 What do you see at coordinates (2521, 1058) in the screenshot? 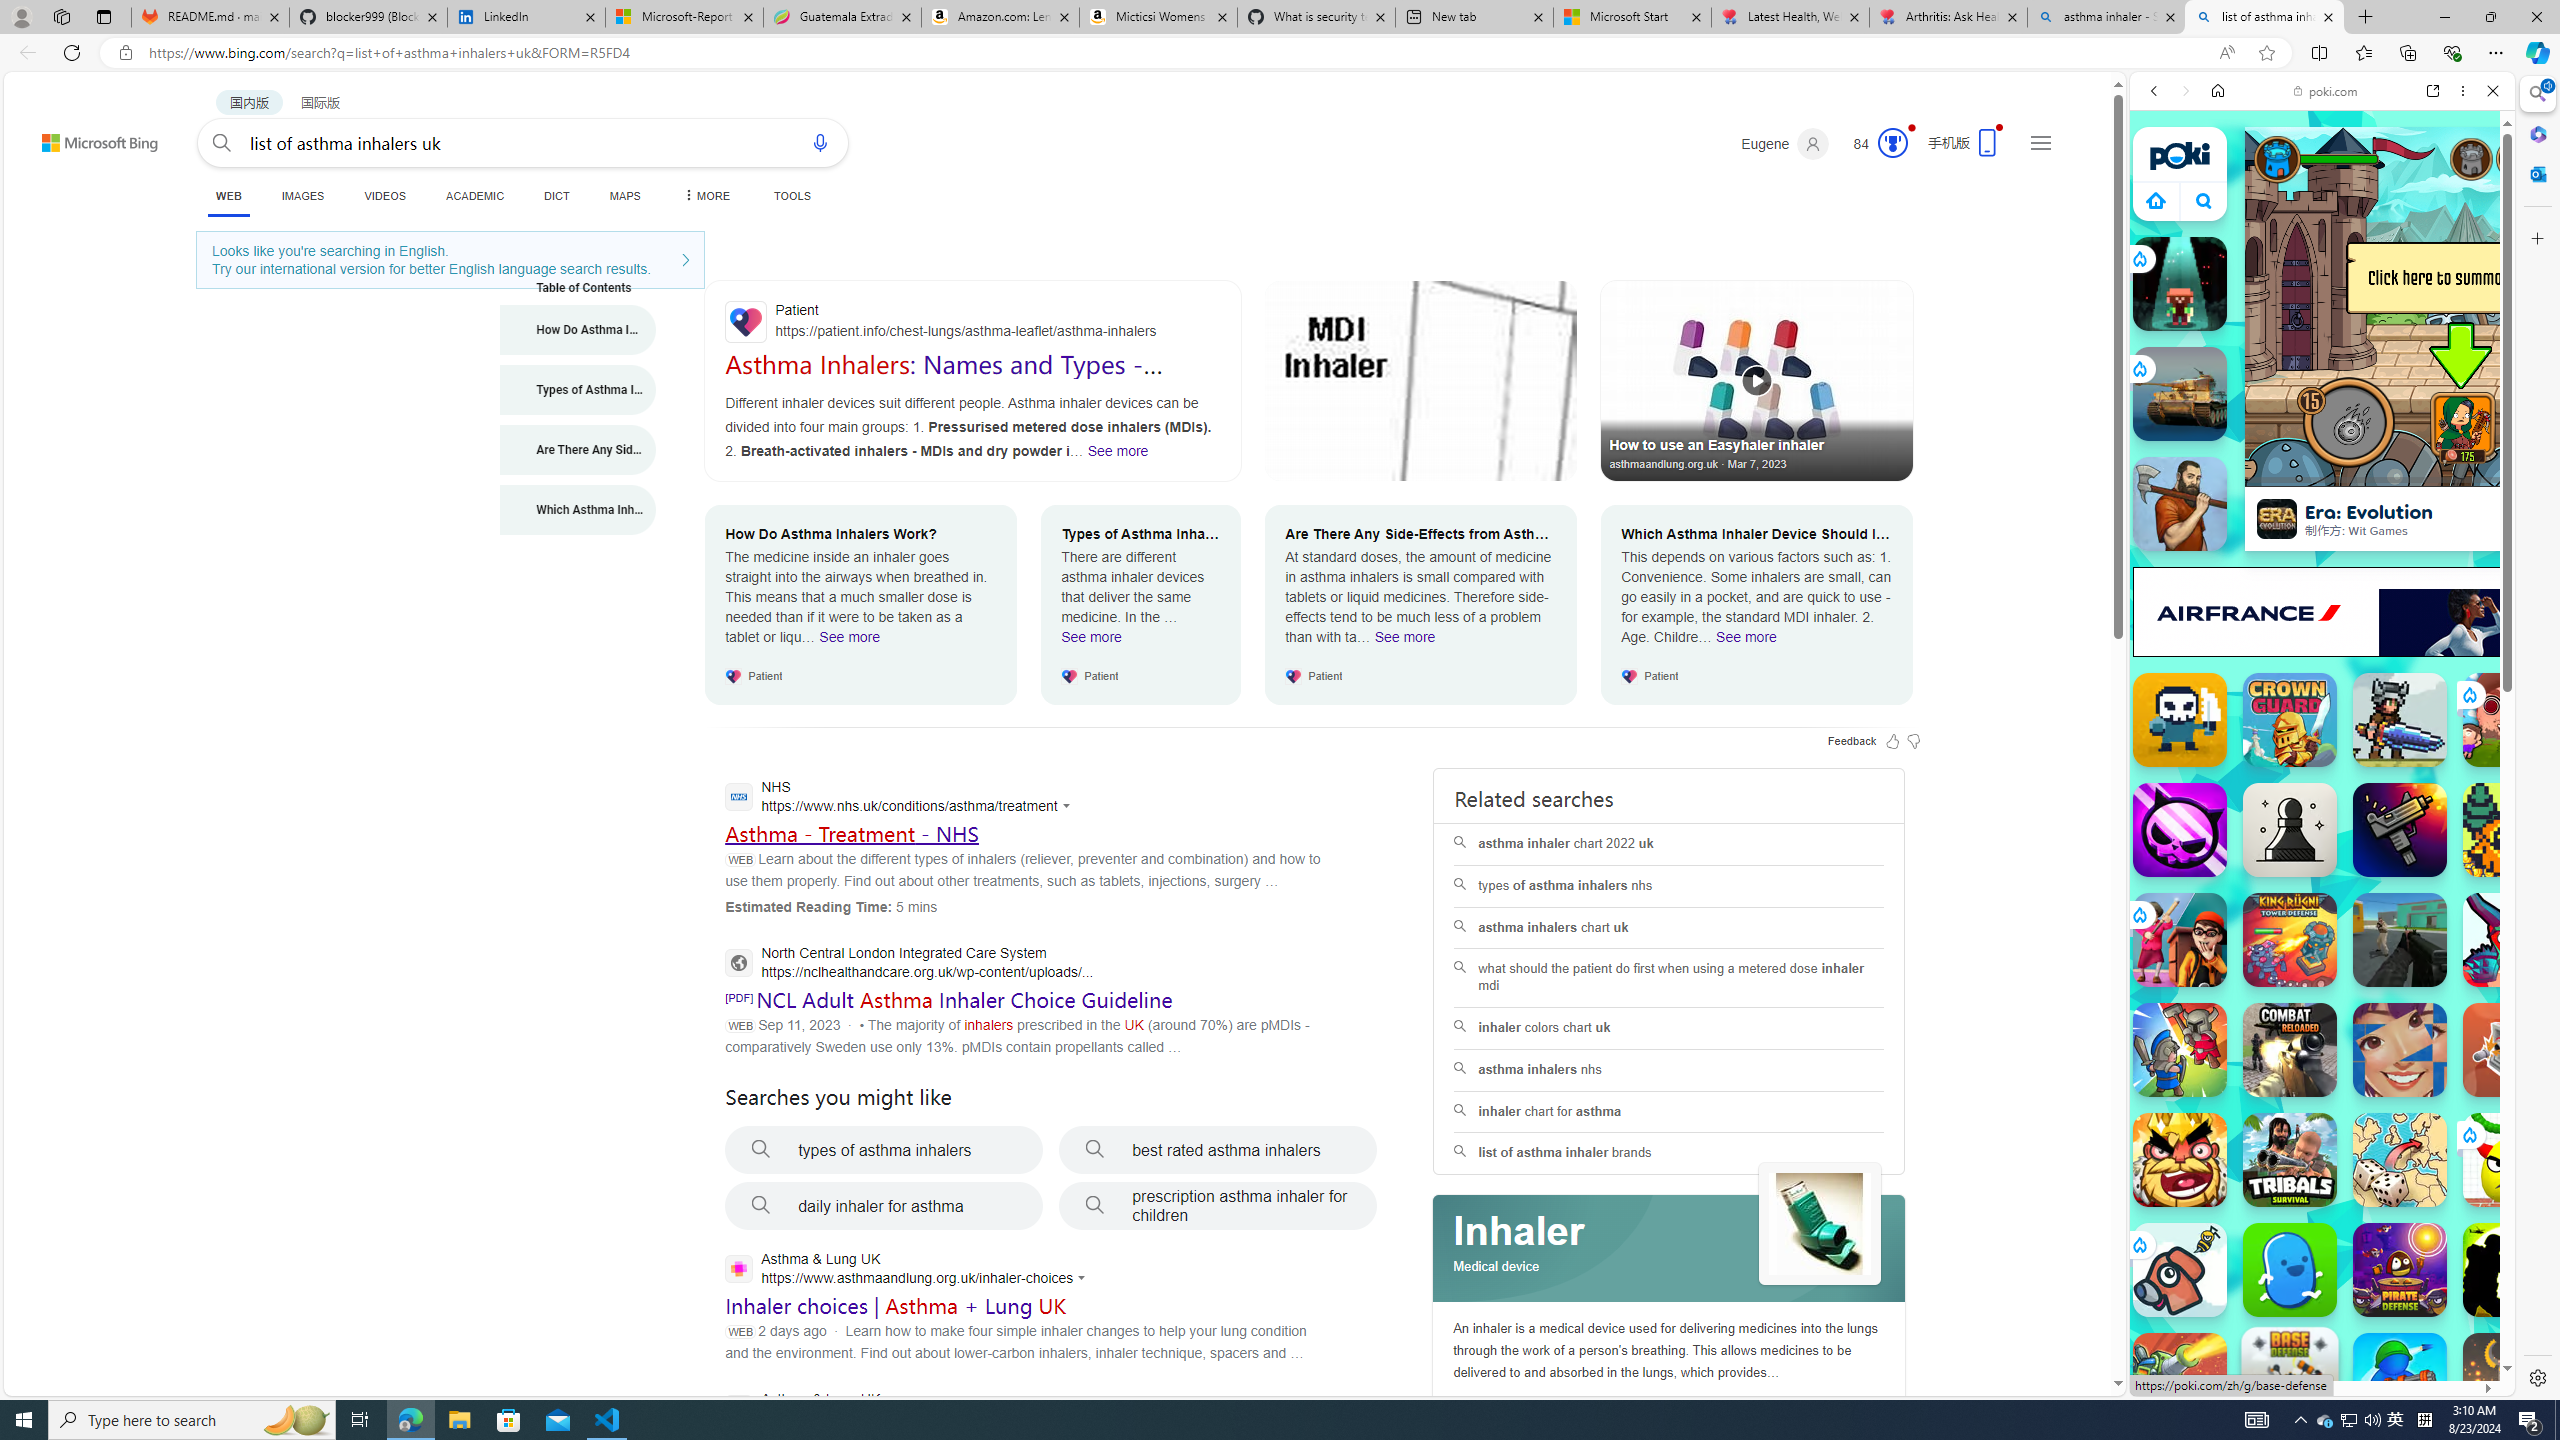
I see `poki.com` at bounding box center [2521, 1058].